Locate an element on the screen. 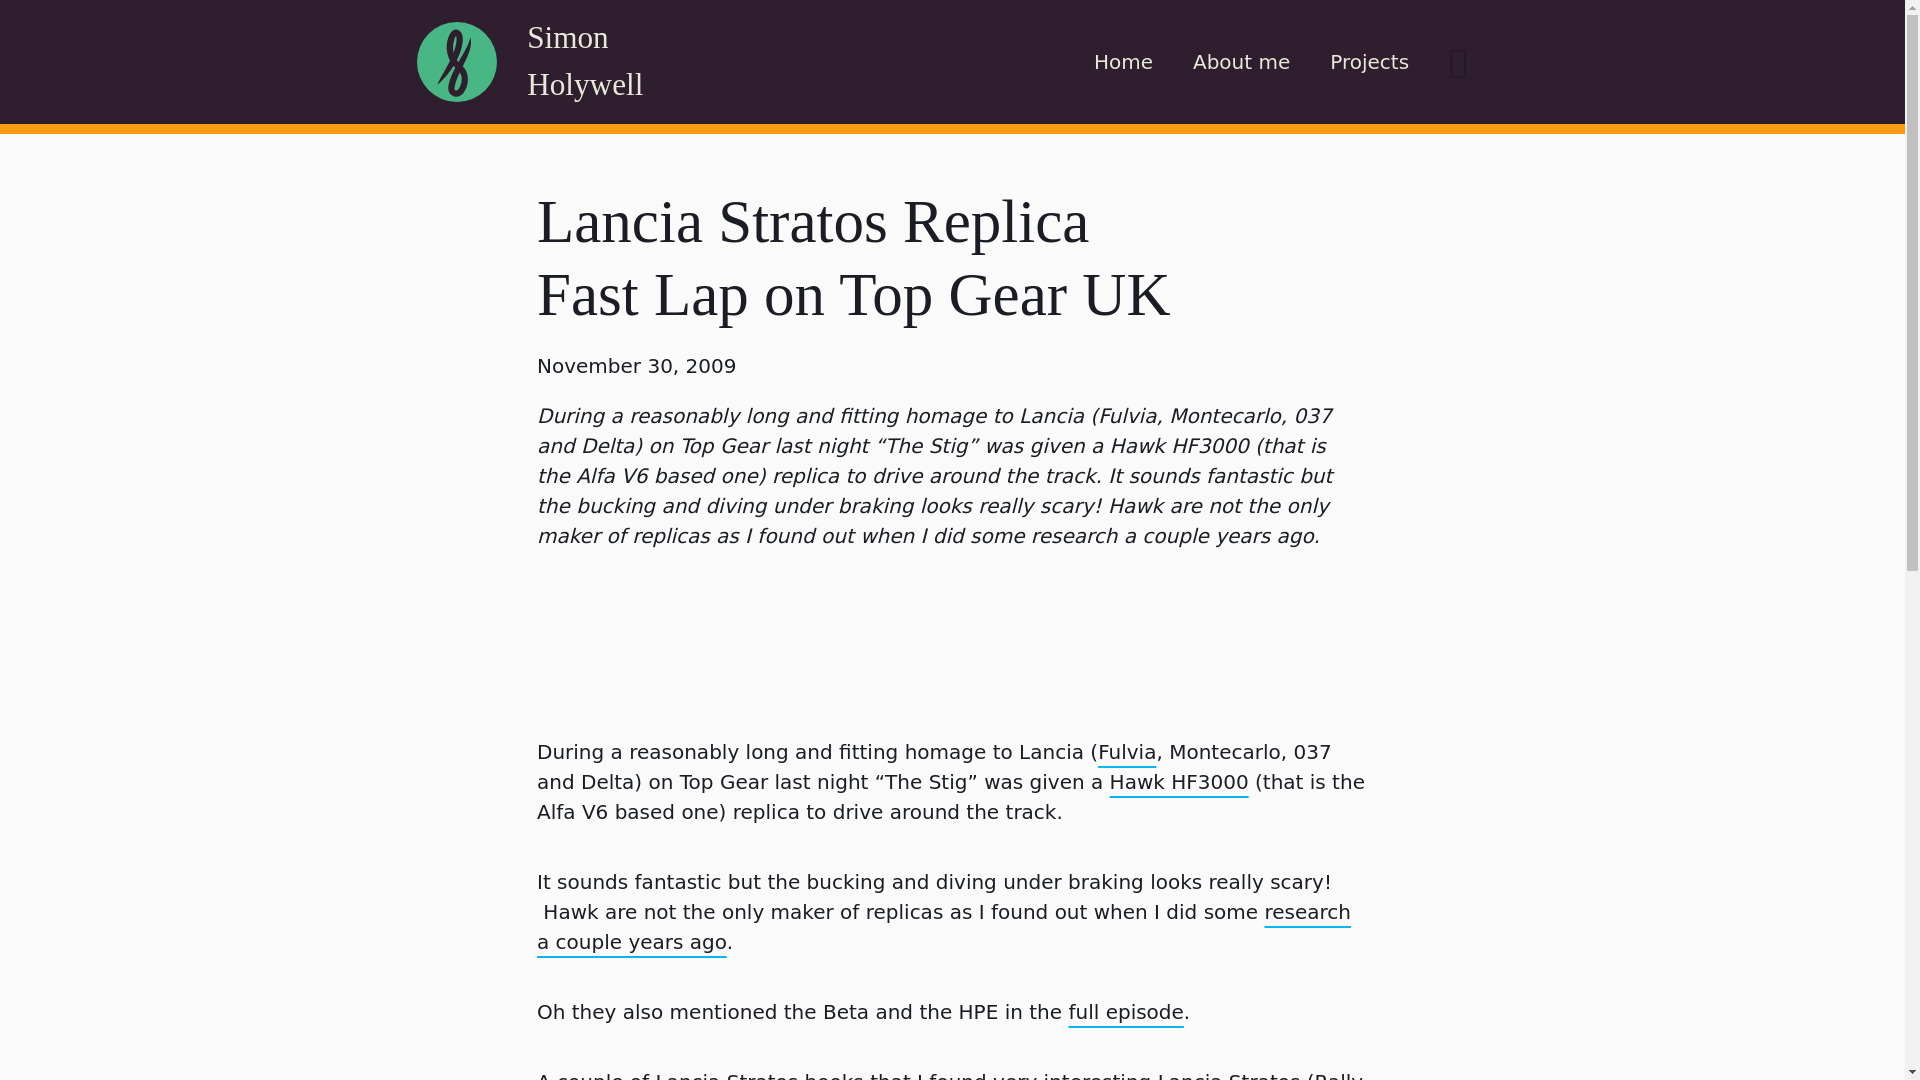  Home is located at coordinates (1123, 62).